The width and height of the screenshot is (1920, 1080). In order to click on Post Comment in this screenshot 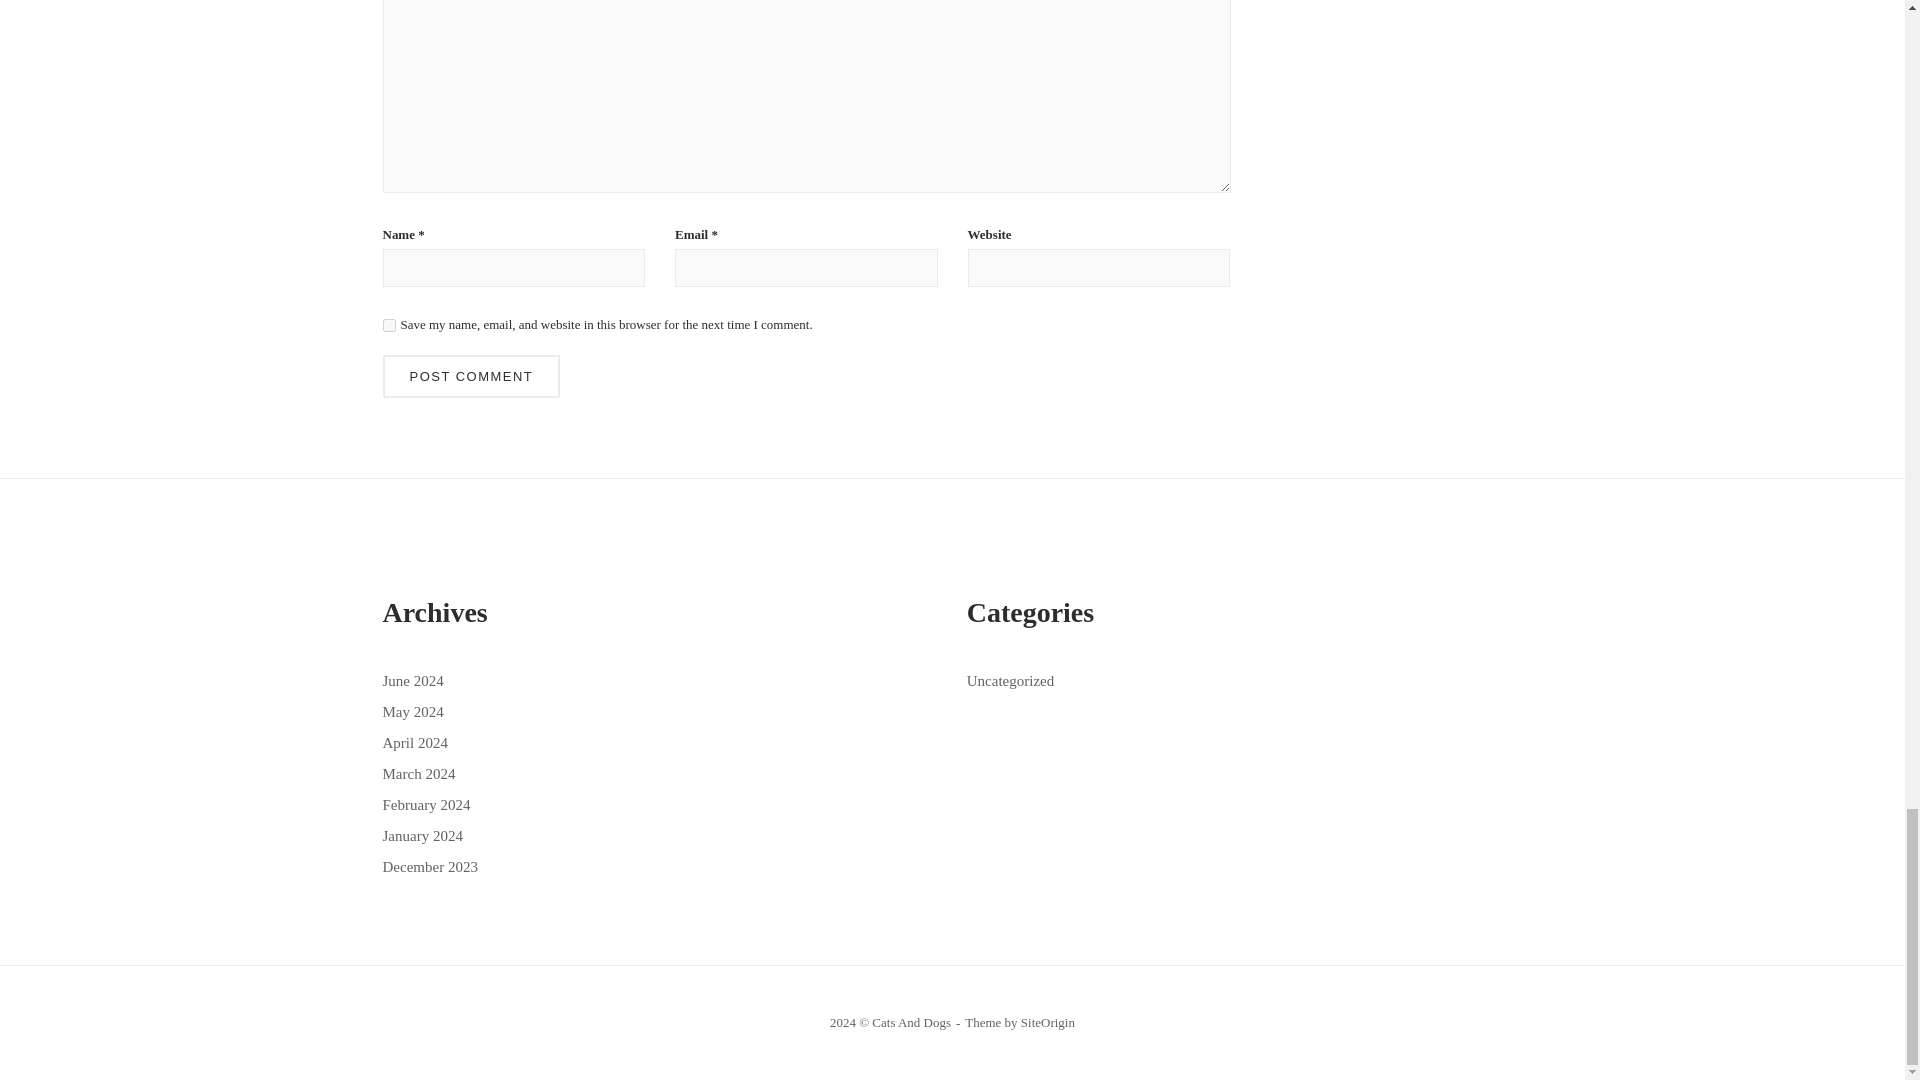, I will do `click(471, 376)`.